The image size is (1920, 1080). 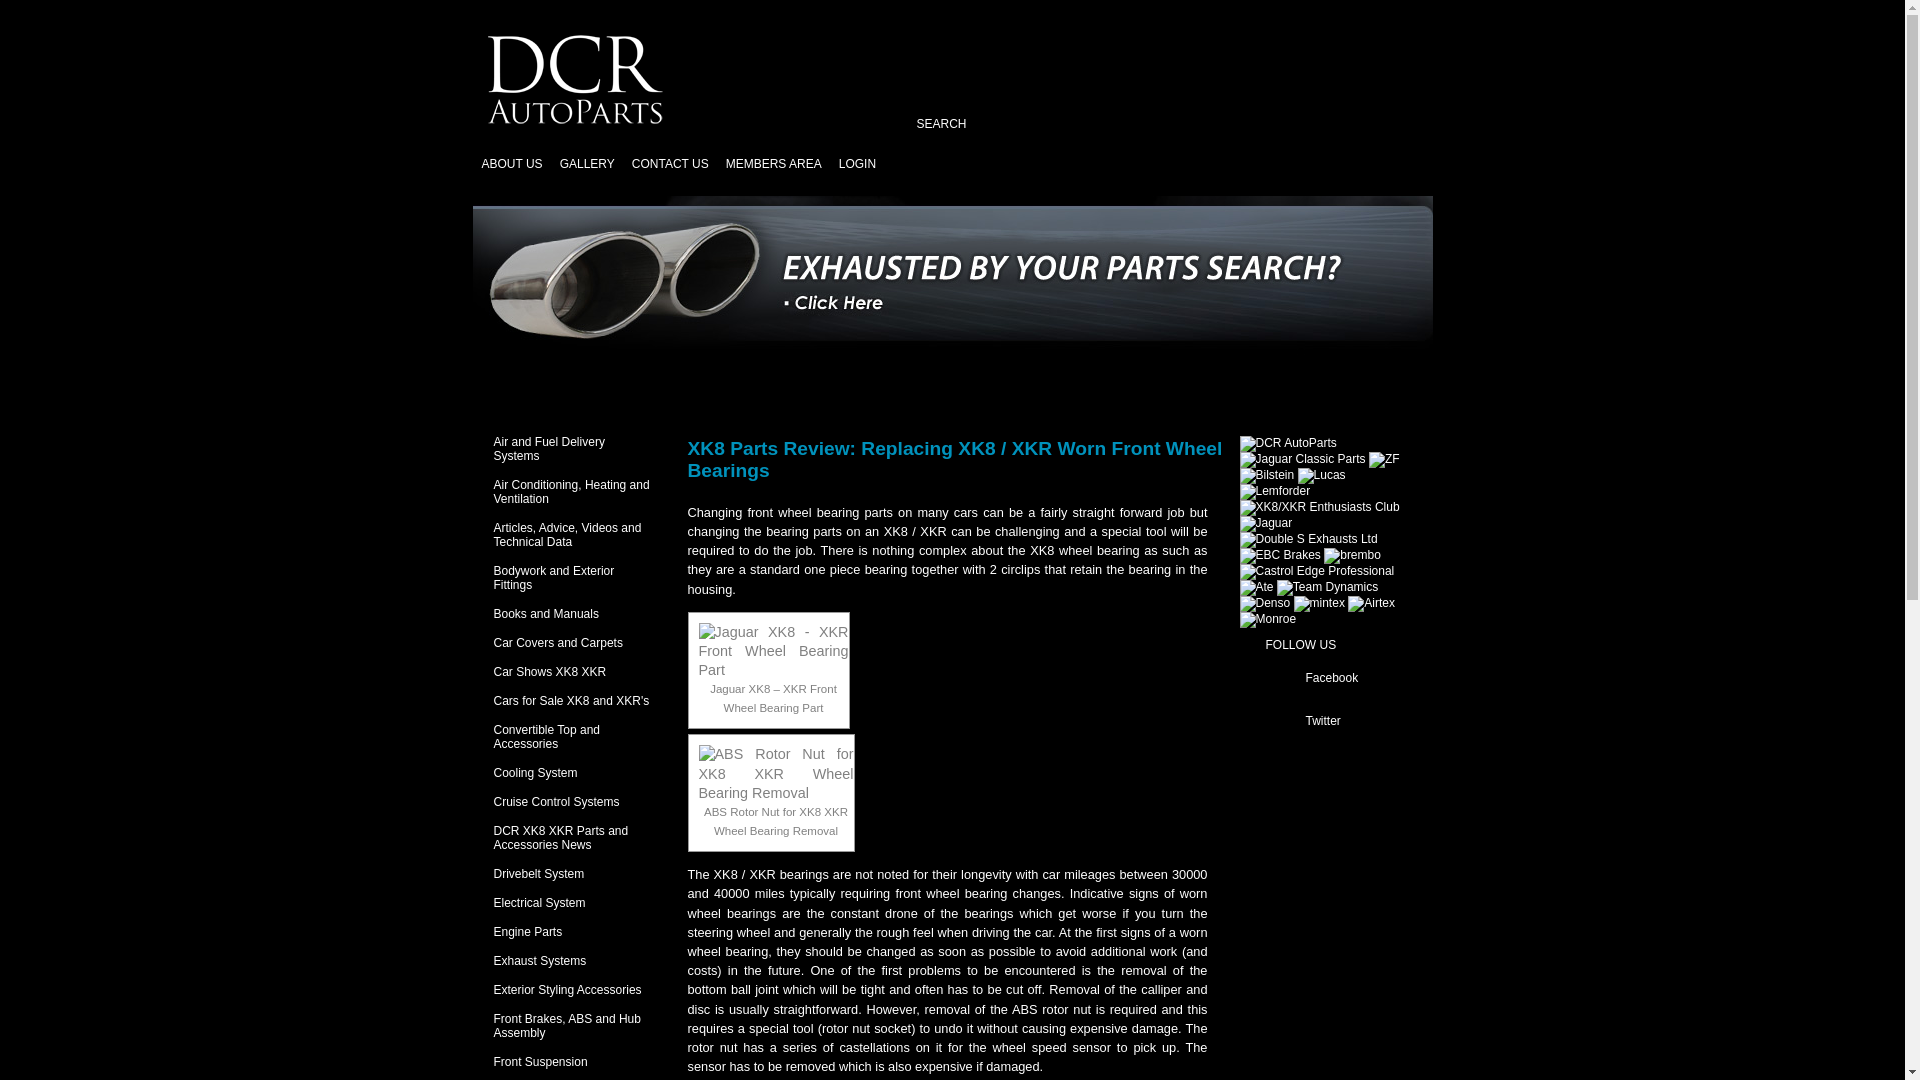 What do you see at coordinates (1288, 444) in the screenshot?
I see `DCR AutoParts` at bounding box center [1288, 444].